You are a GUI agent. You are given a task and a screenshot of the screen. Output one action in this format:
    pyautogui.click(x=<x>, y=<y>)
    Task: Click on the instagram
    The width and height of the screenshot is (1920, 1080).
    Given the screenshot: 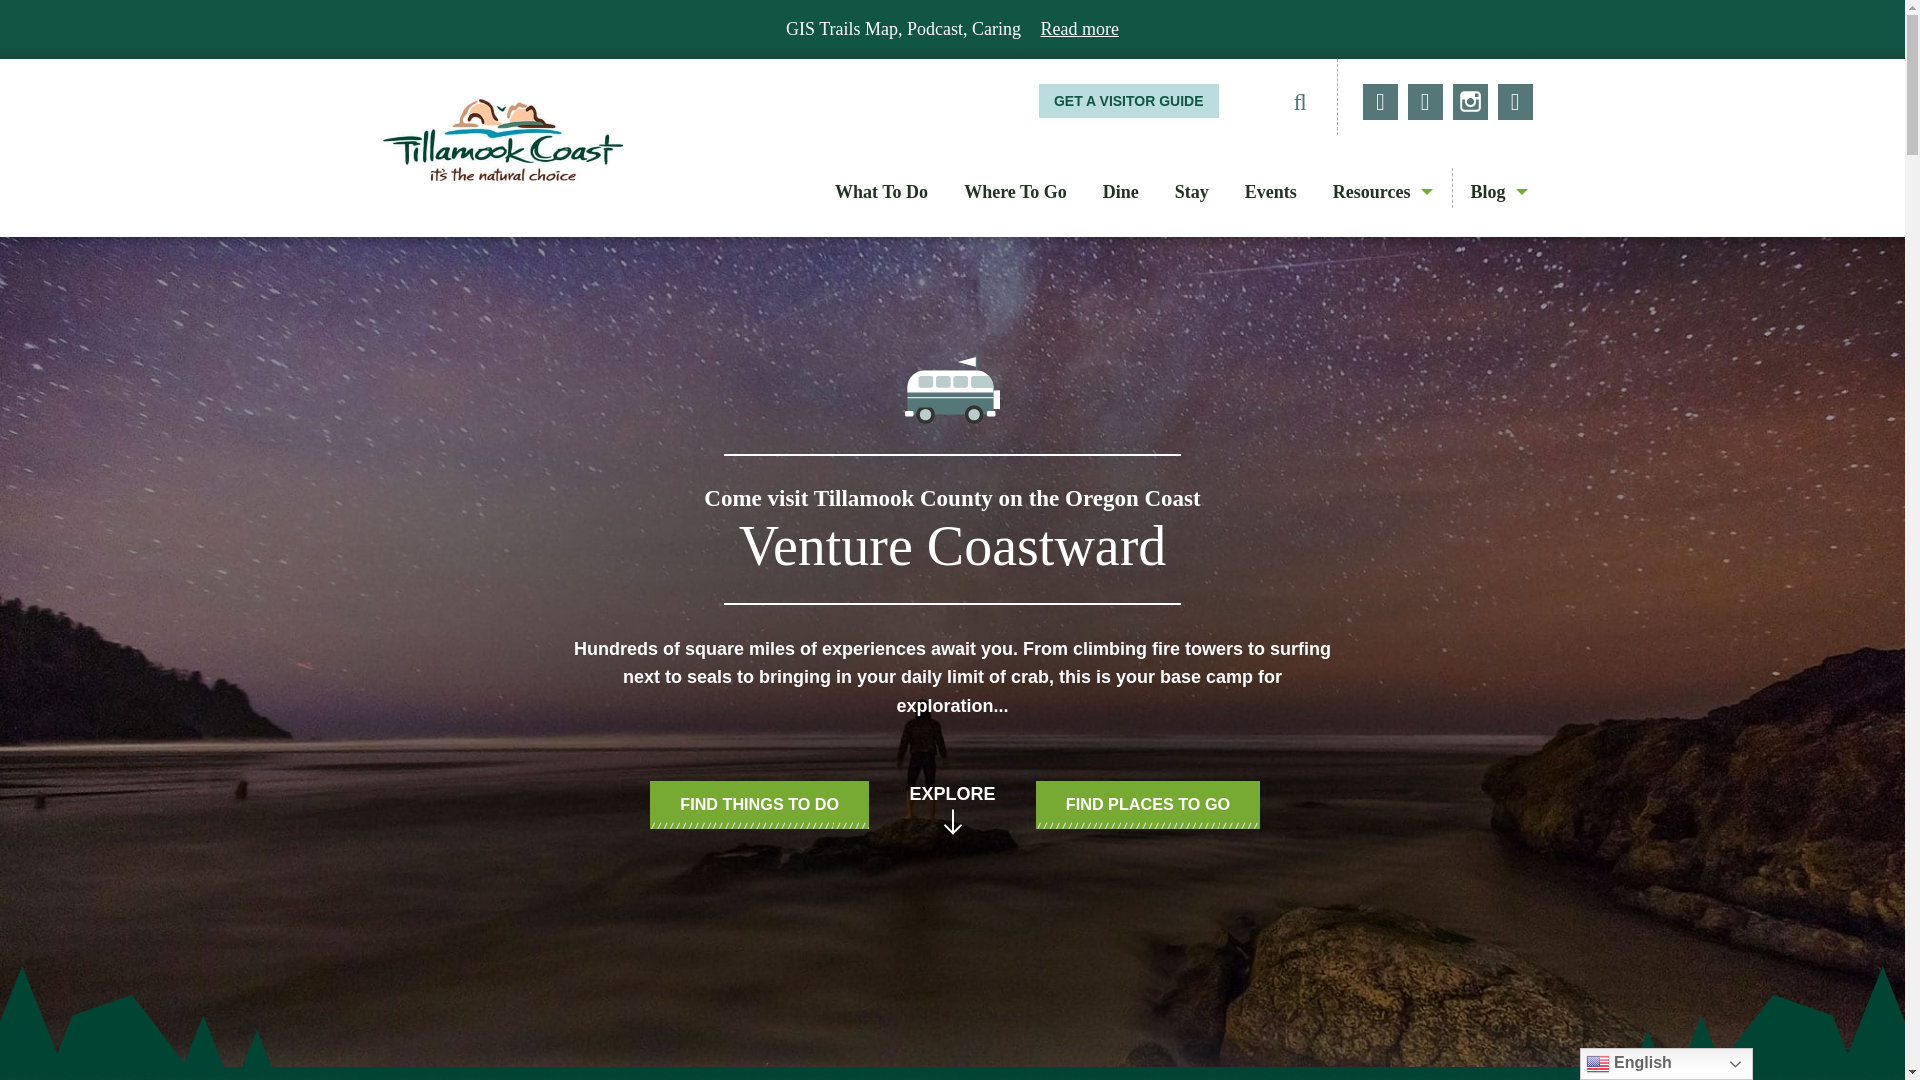 What is the action you would take?
    pyautogui.click(x=1470, y=102)
    